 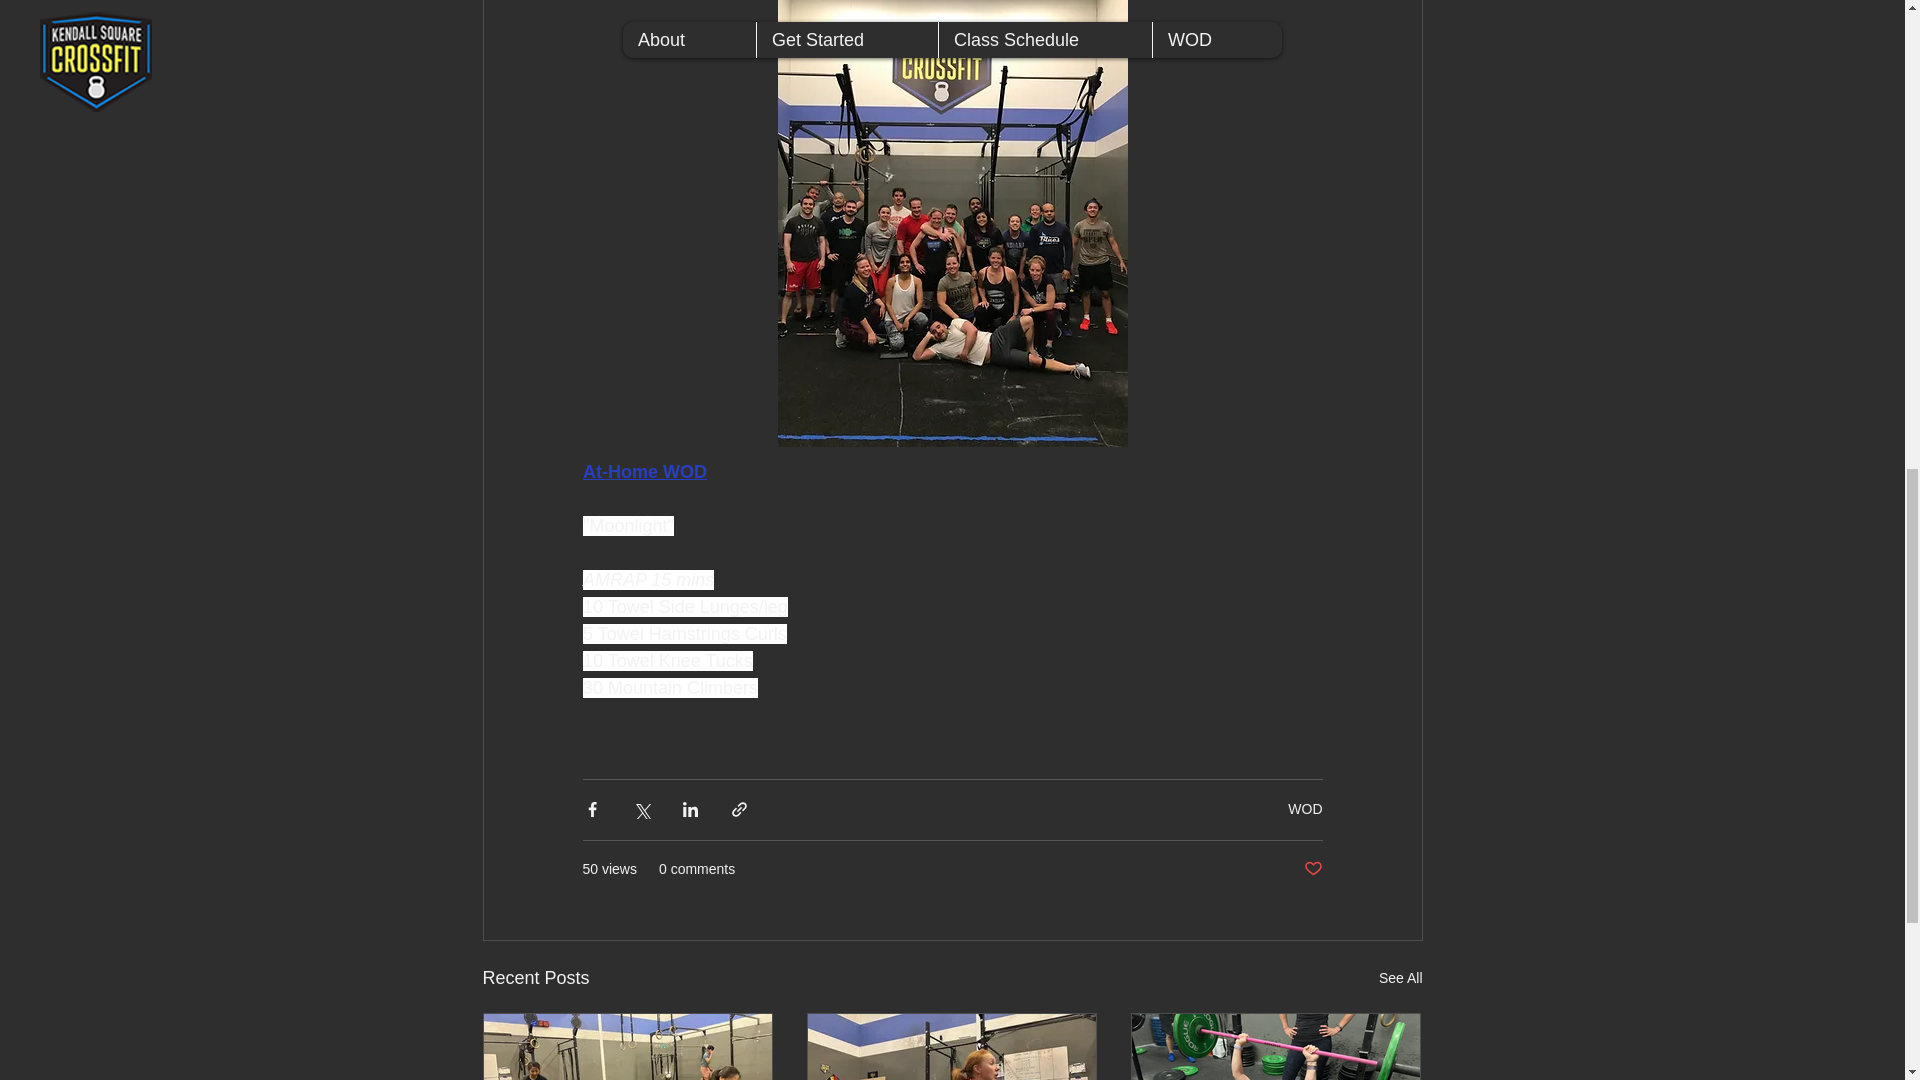 I want to click on Post not marked as liked, so click(x=1312, y=869).